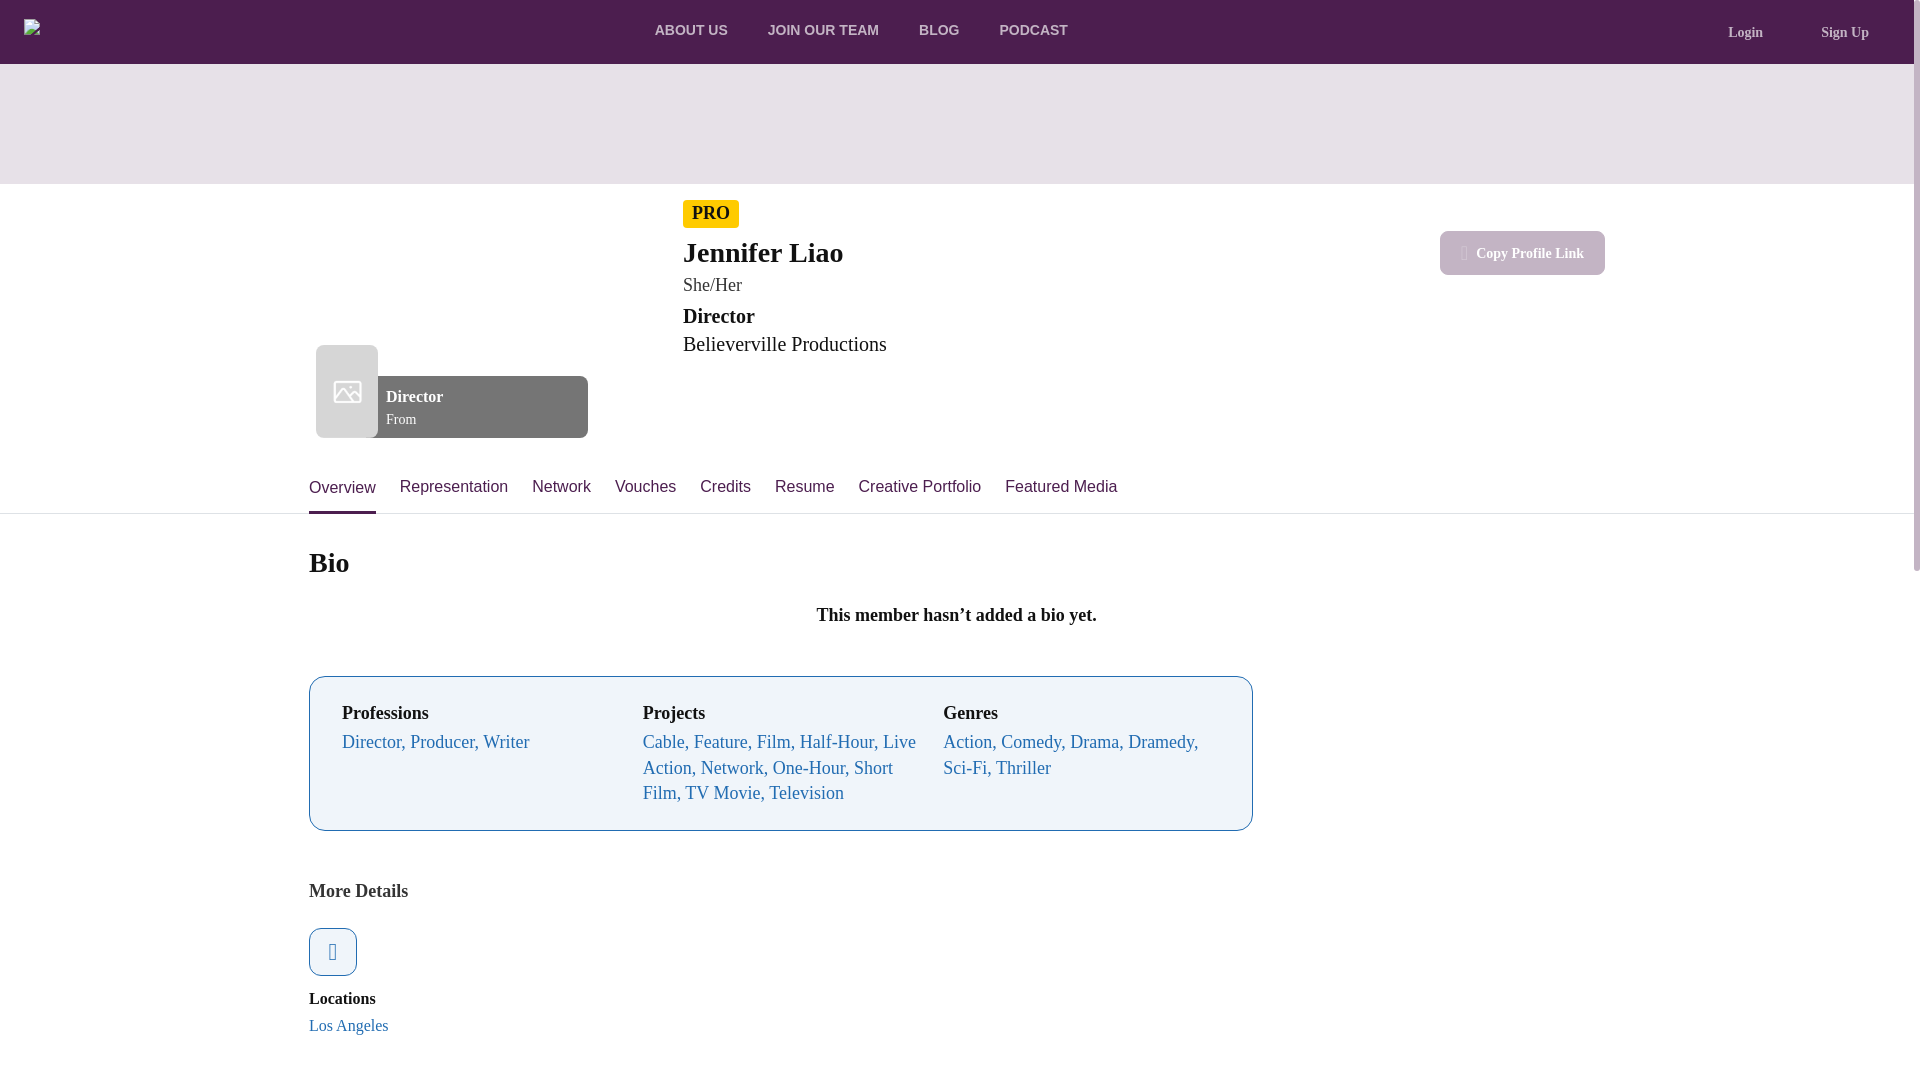 The height and width of the screenshot is (1080, 1920). What do you see at coordinates (692, 32) in the screenshot?
I see `ABOUT US` at bounding box center [692, 32].